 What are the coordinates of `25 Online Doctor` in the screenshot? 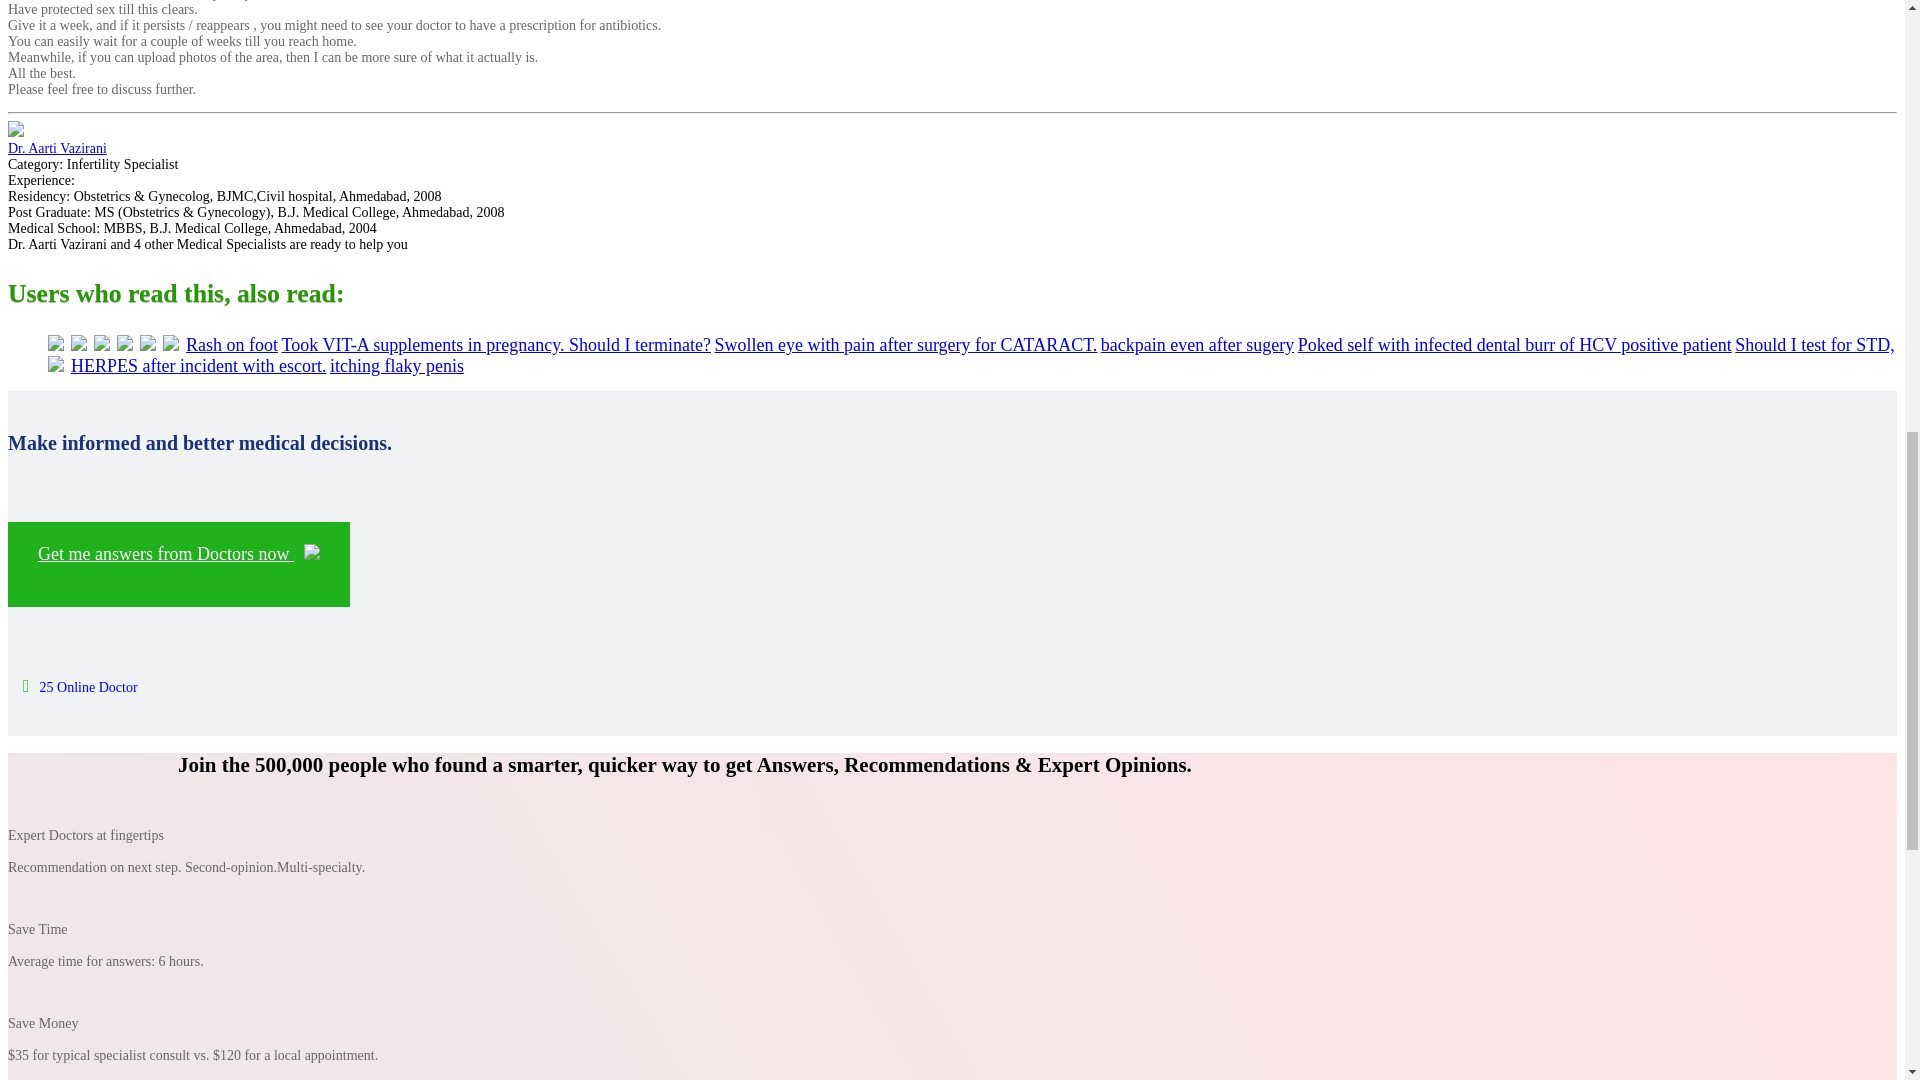 It's located at (80, 688).